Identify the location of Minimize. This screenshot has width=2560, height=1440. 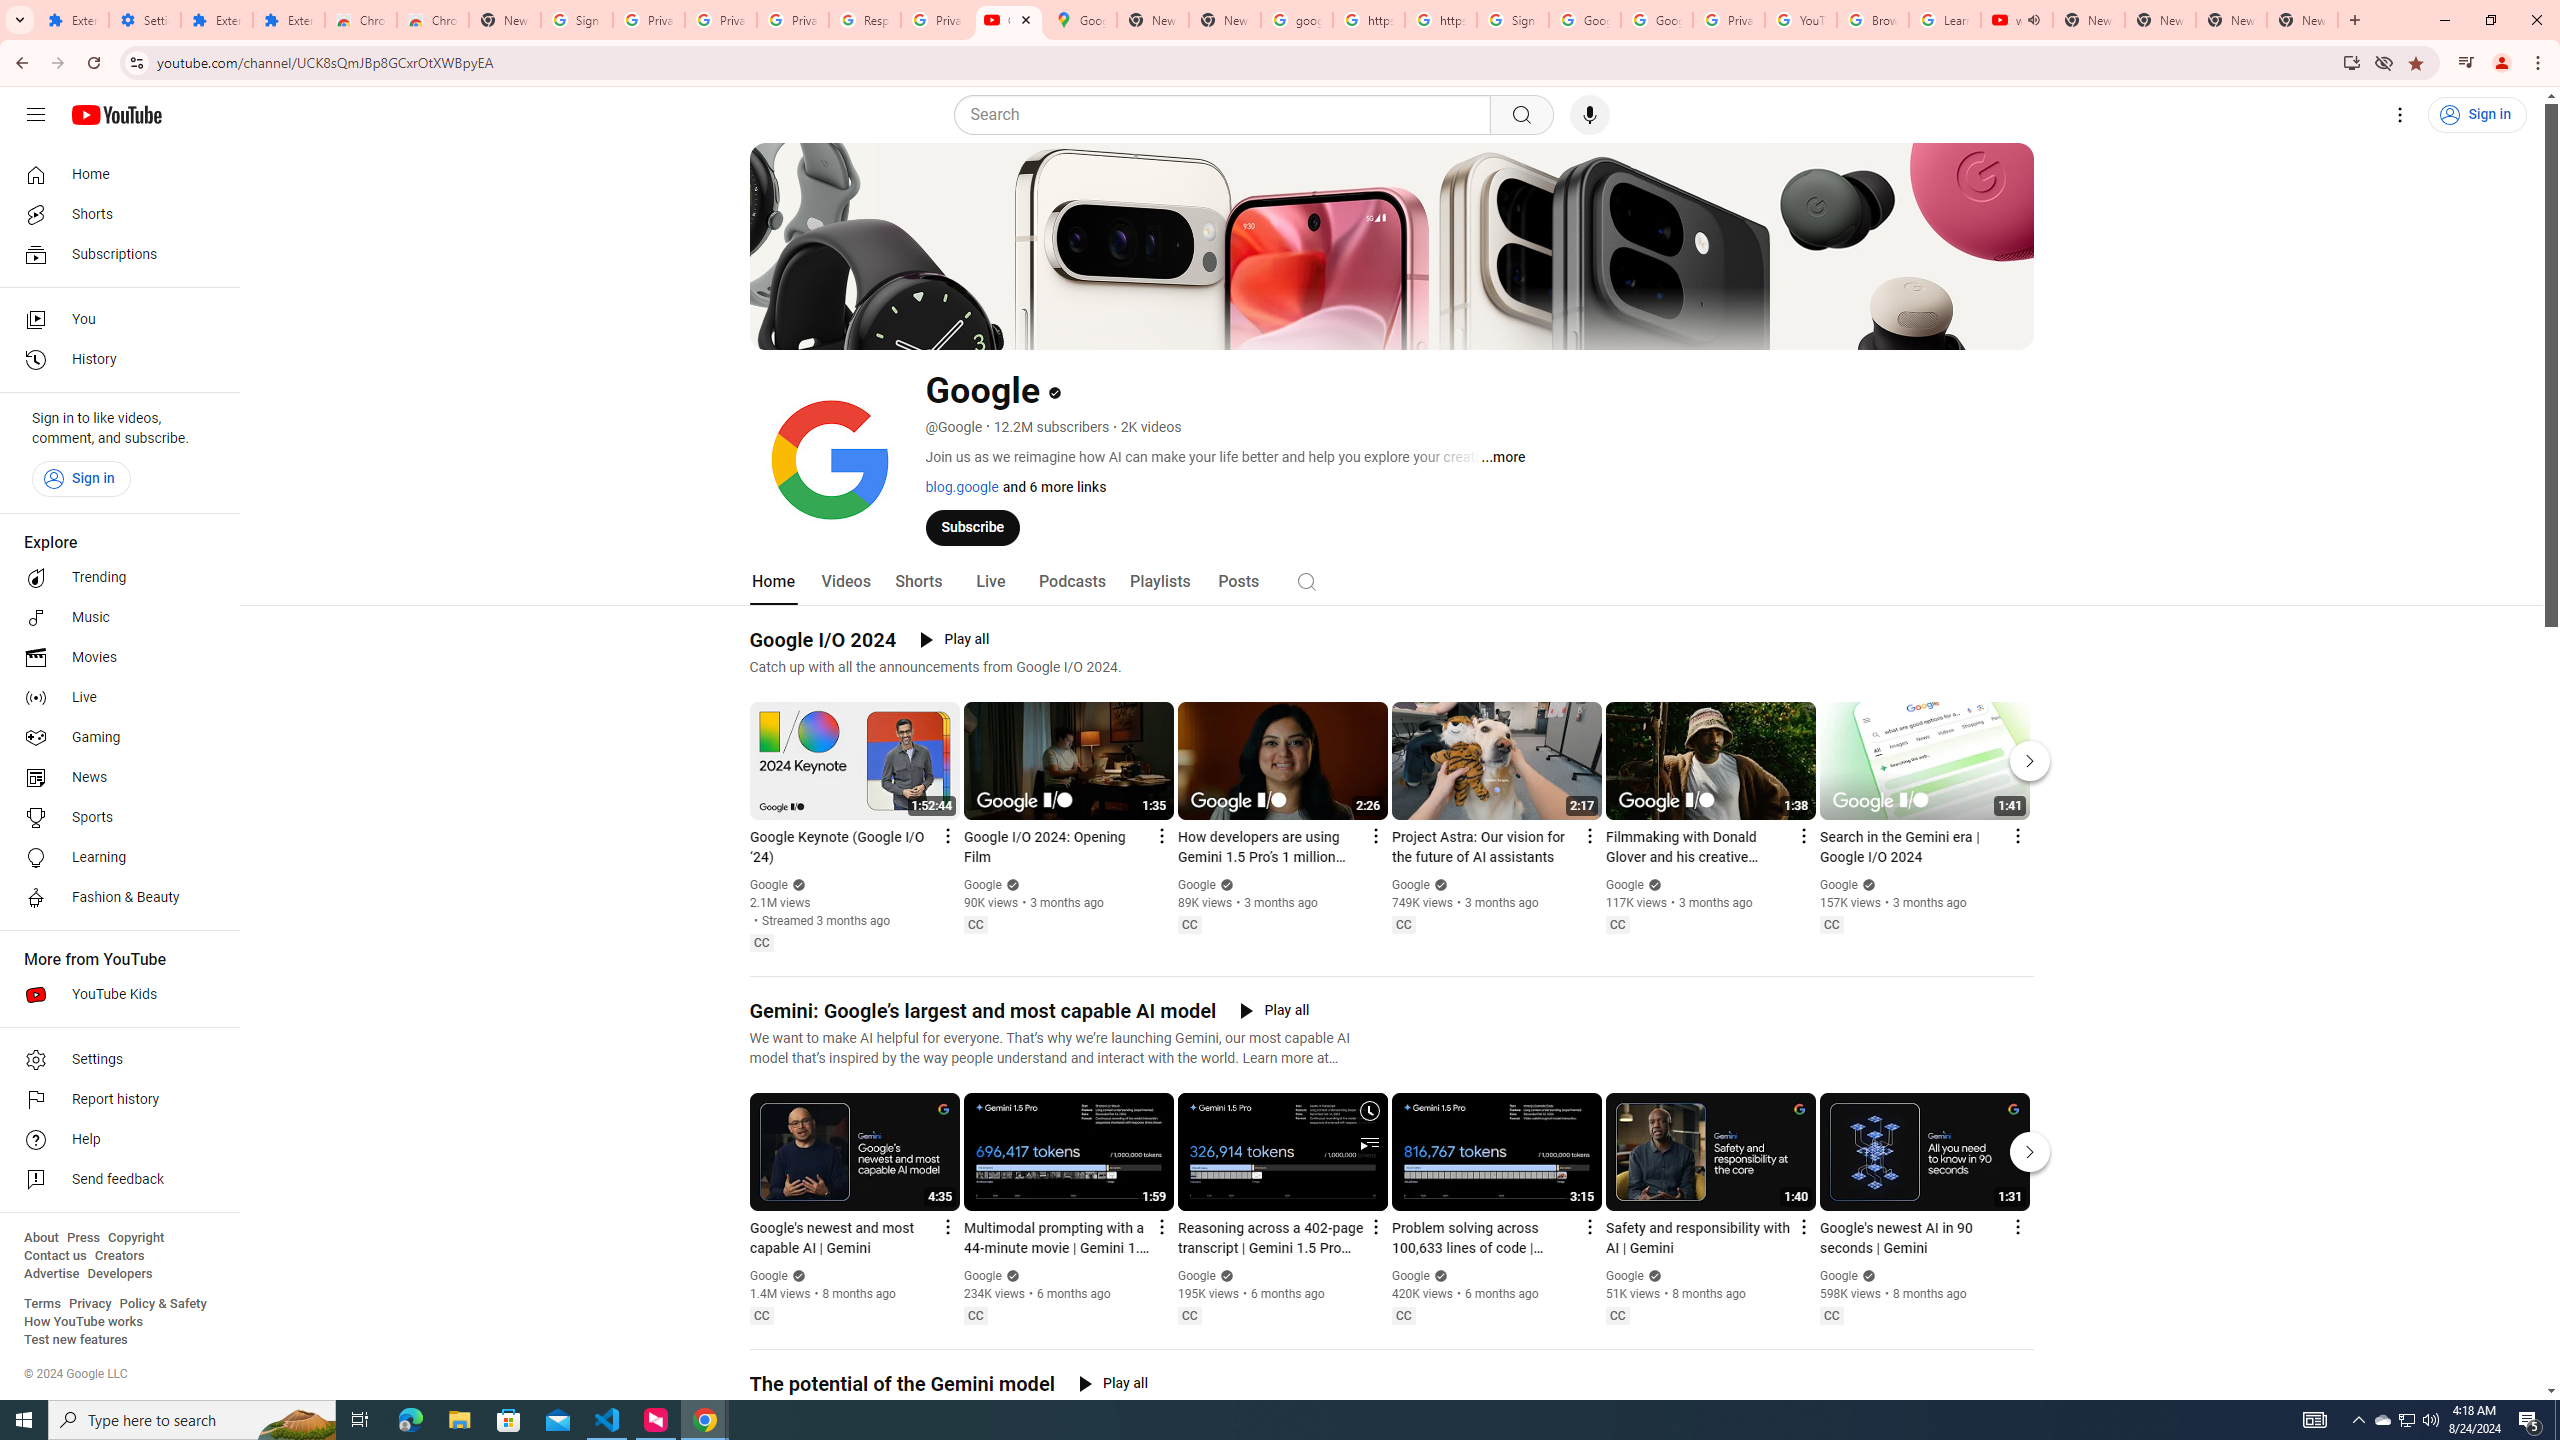
(2444, 20).